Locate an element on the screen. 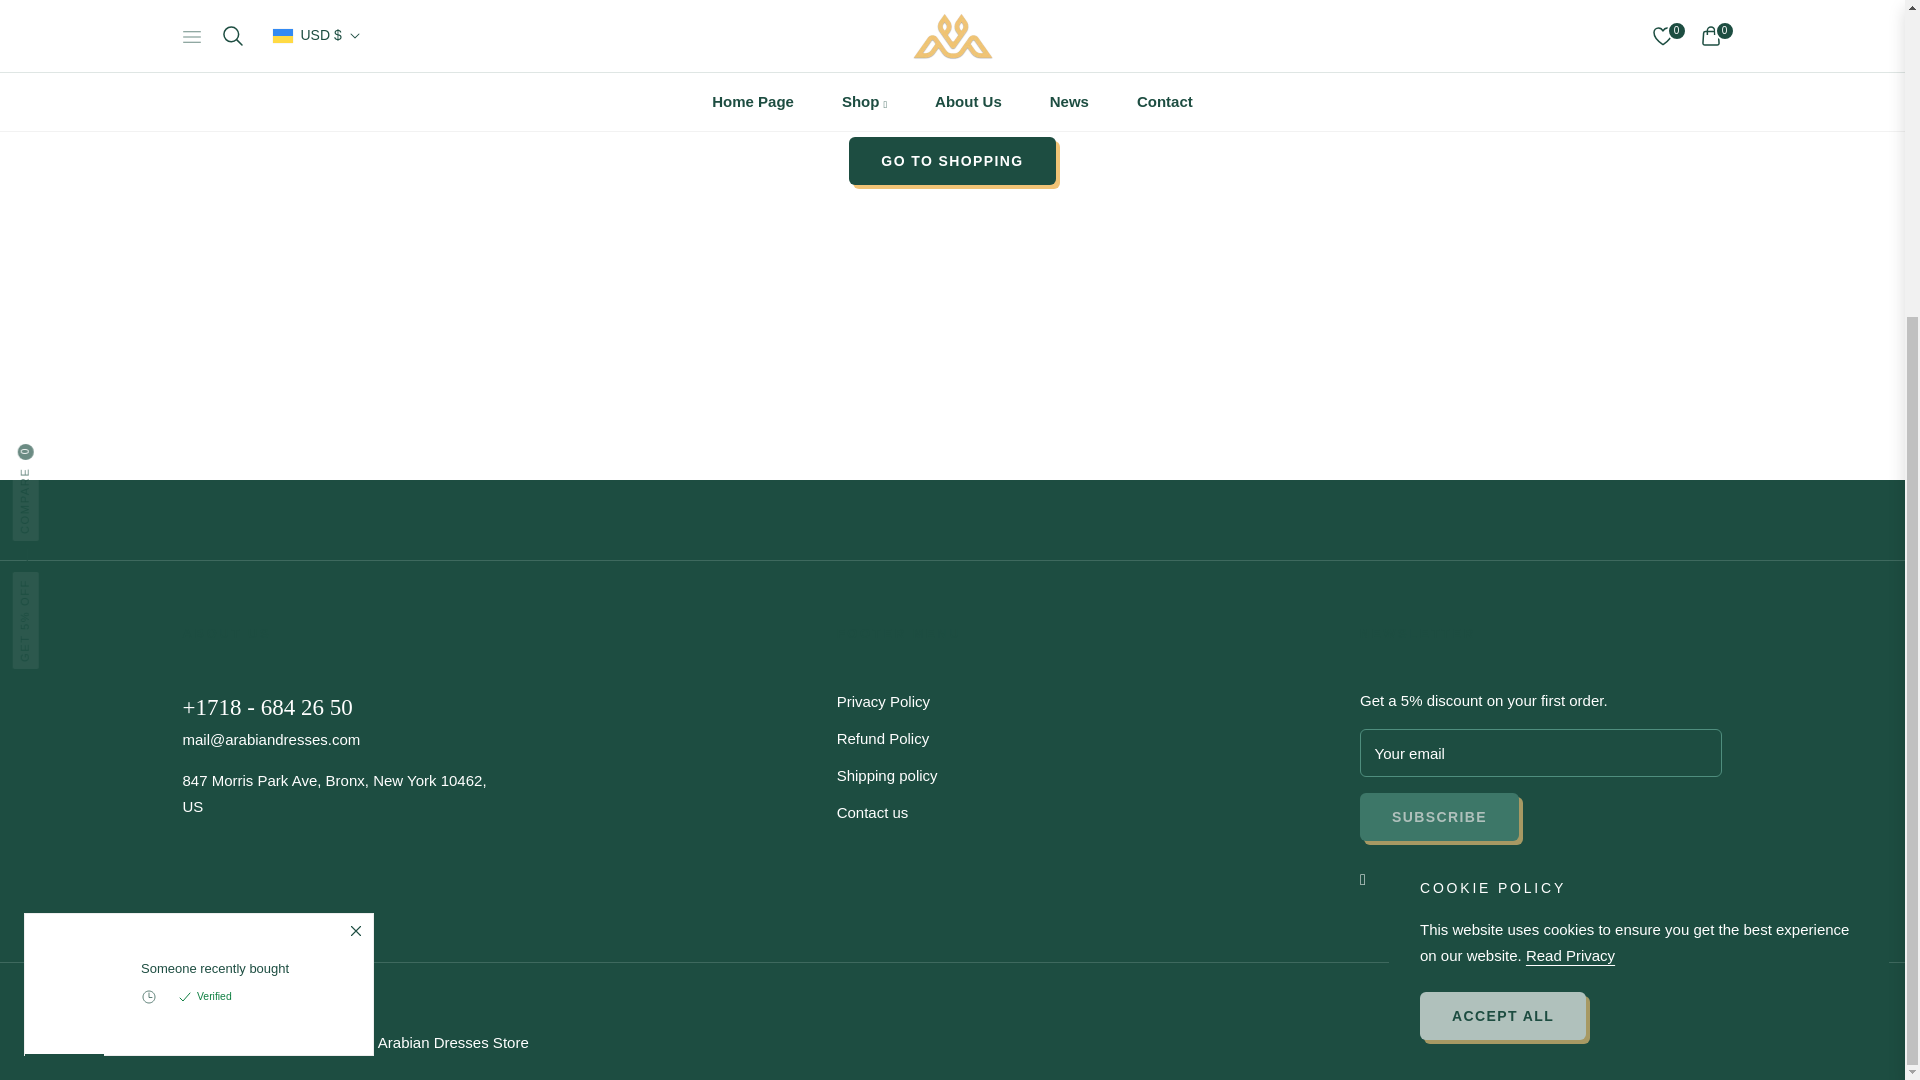 The height and width of the screenshot is (1080, 1920). Compare is located at coordinates (65, 12).